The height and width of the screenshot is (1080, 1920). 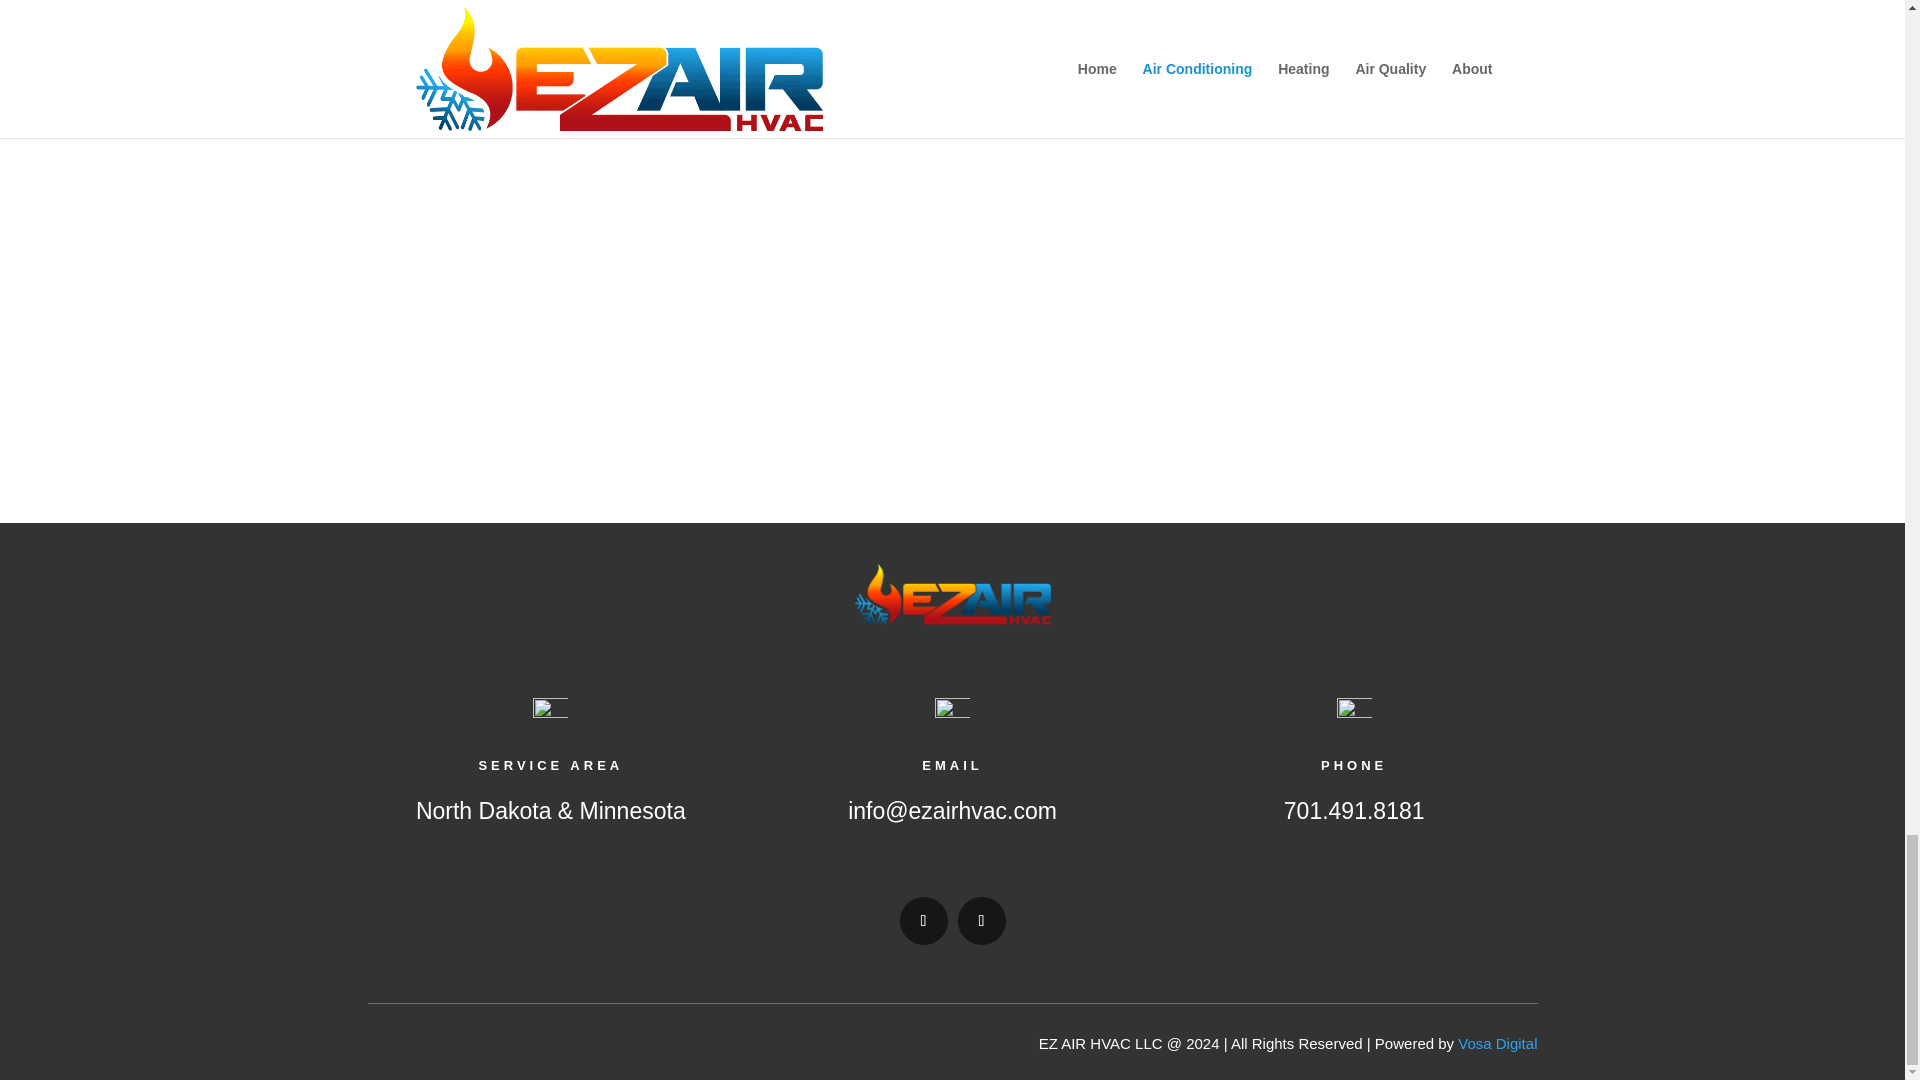 I want to click on Full Color, so click(x=910, y=580).